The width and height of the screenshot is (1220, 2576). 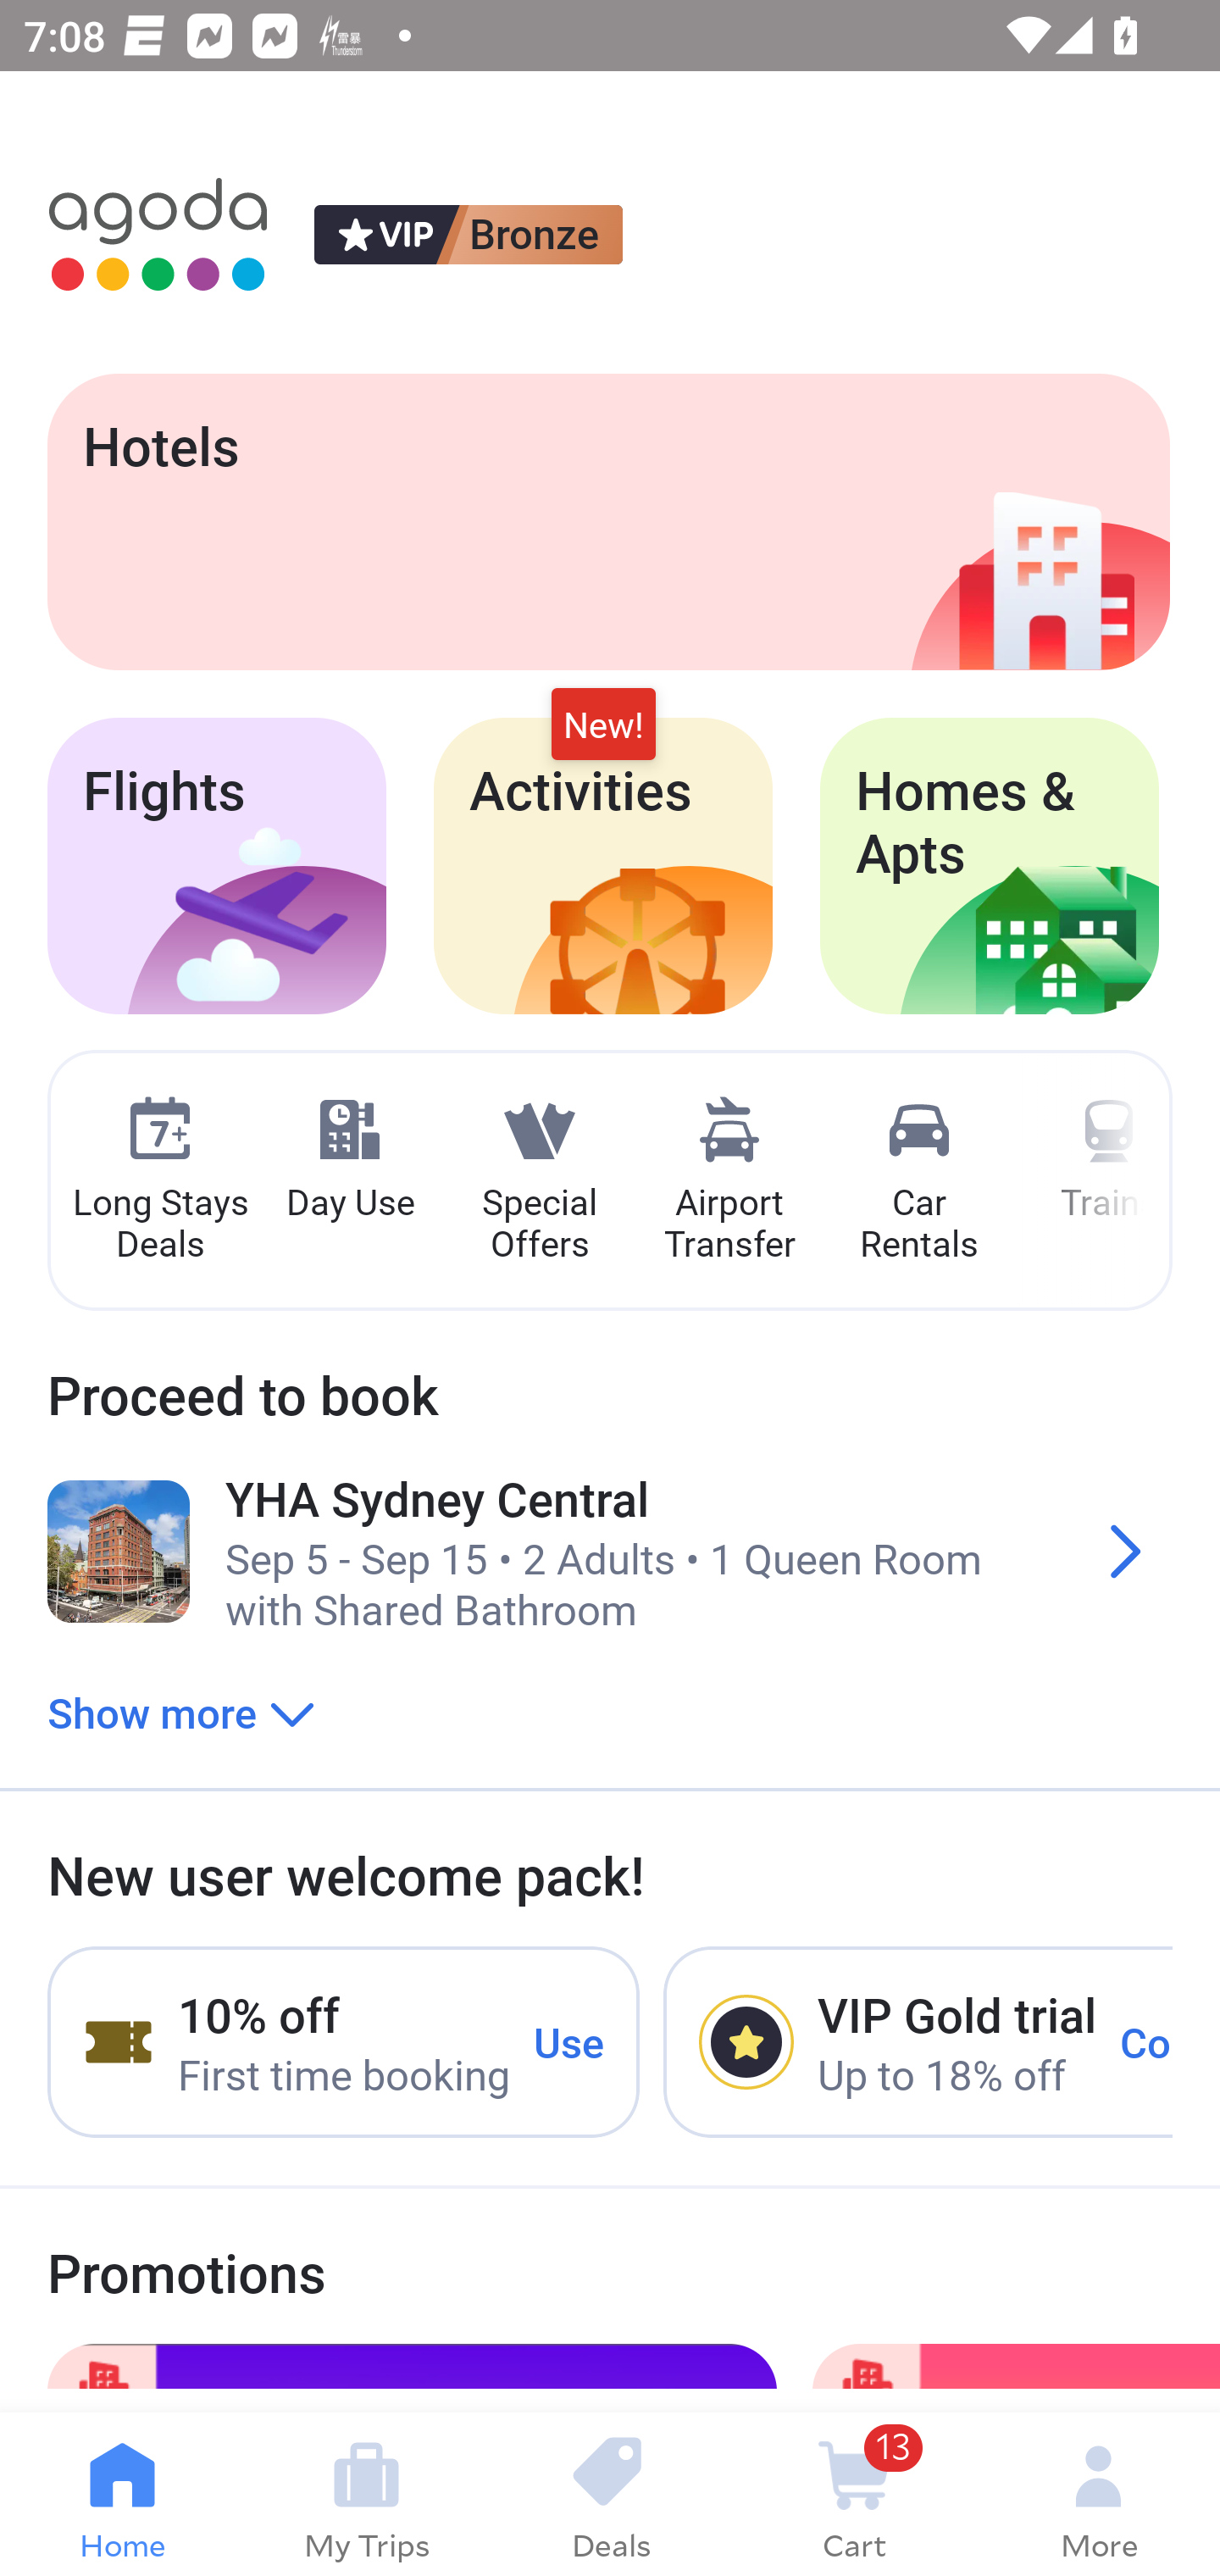 I want to click on Use, so click(x=569, y=2040).